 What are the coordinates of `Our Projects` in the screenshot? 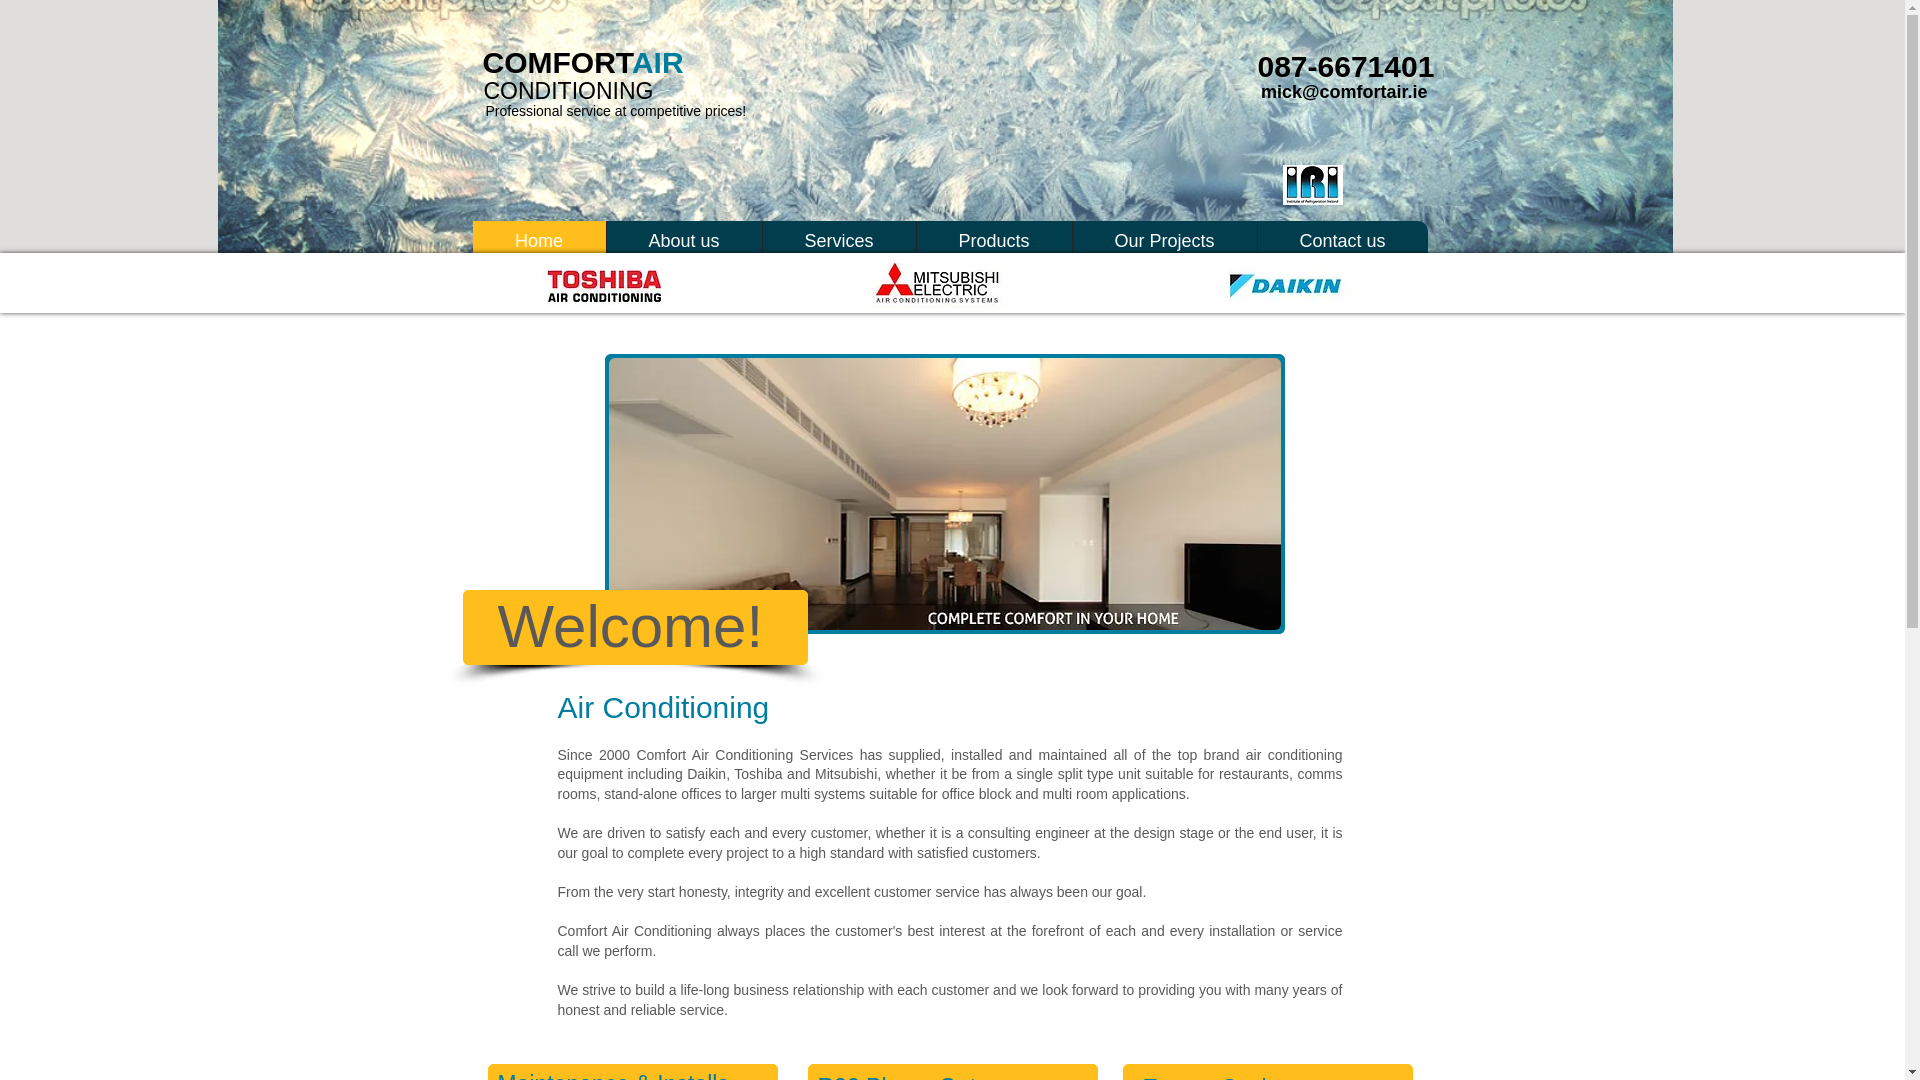 It's located at (1164, 241).